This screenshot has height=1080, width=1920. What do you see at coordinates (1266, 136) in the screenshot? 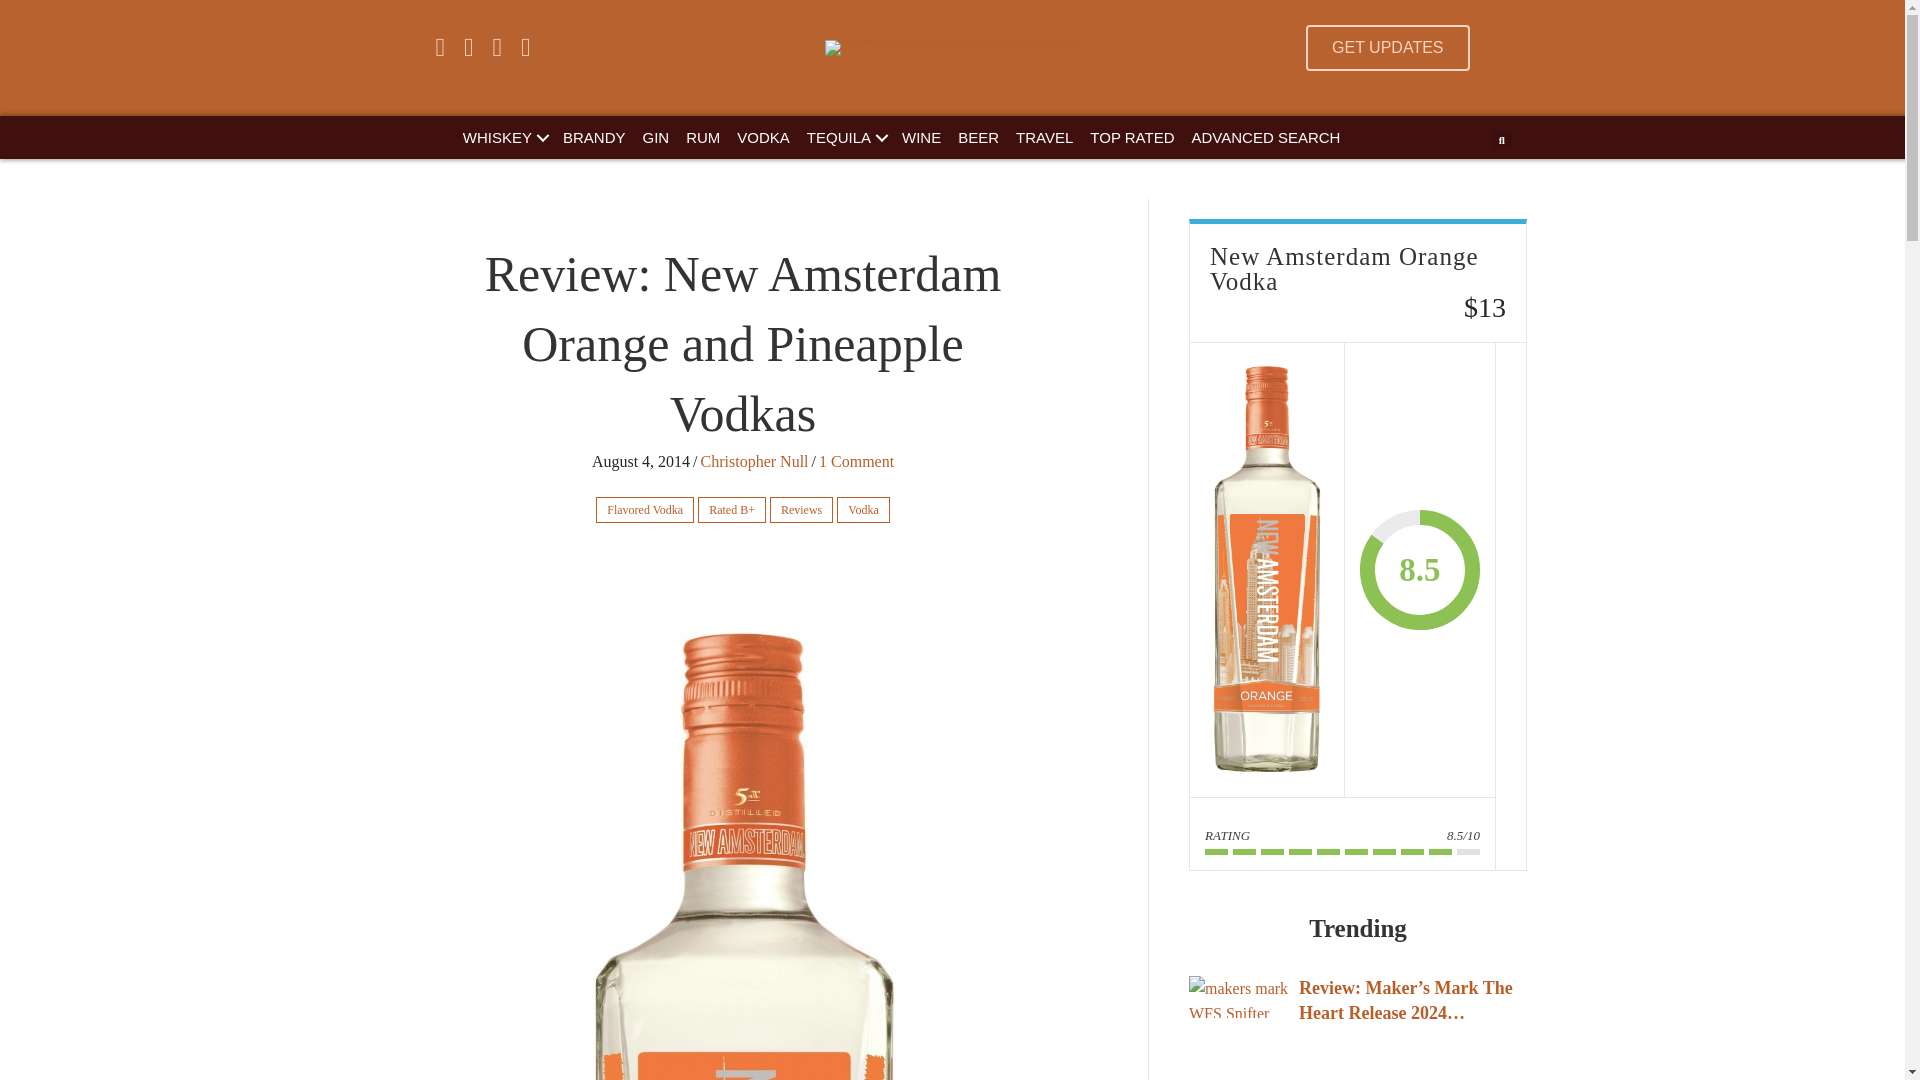
I see `ADVANCED SEARCH` at bounding box center [1266, 136].